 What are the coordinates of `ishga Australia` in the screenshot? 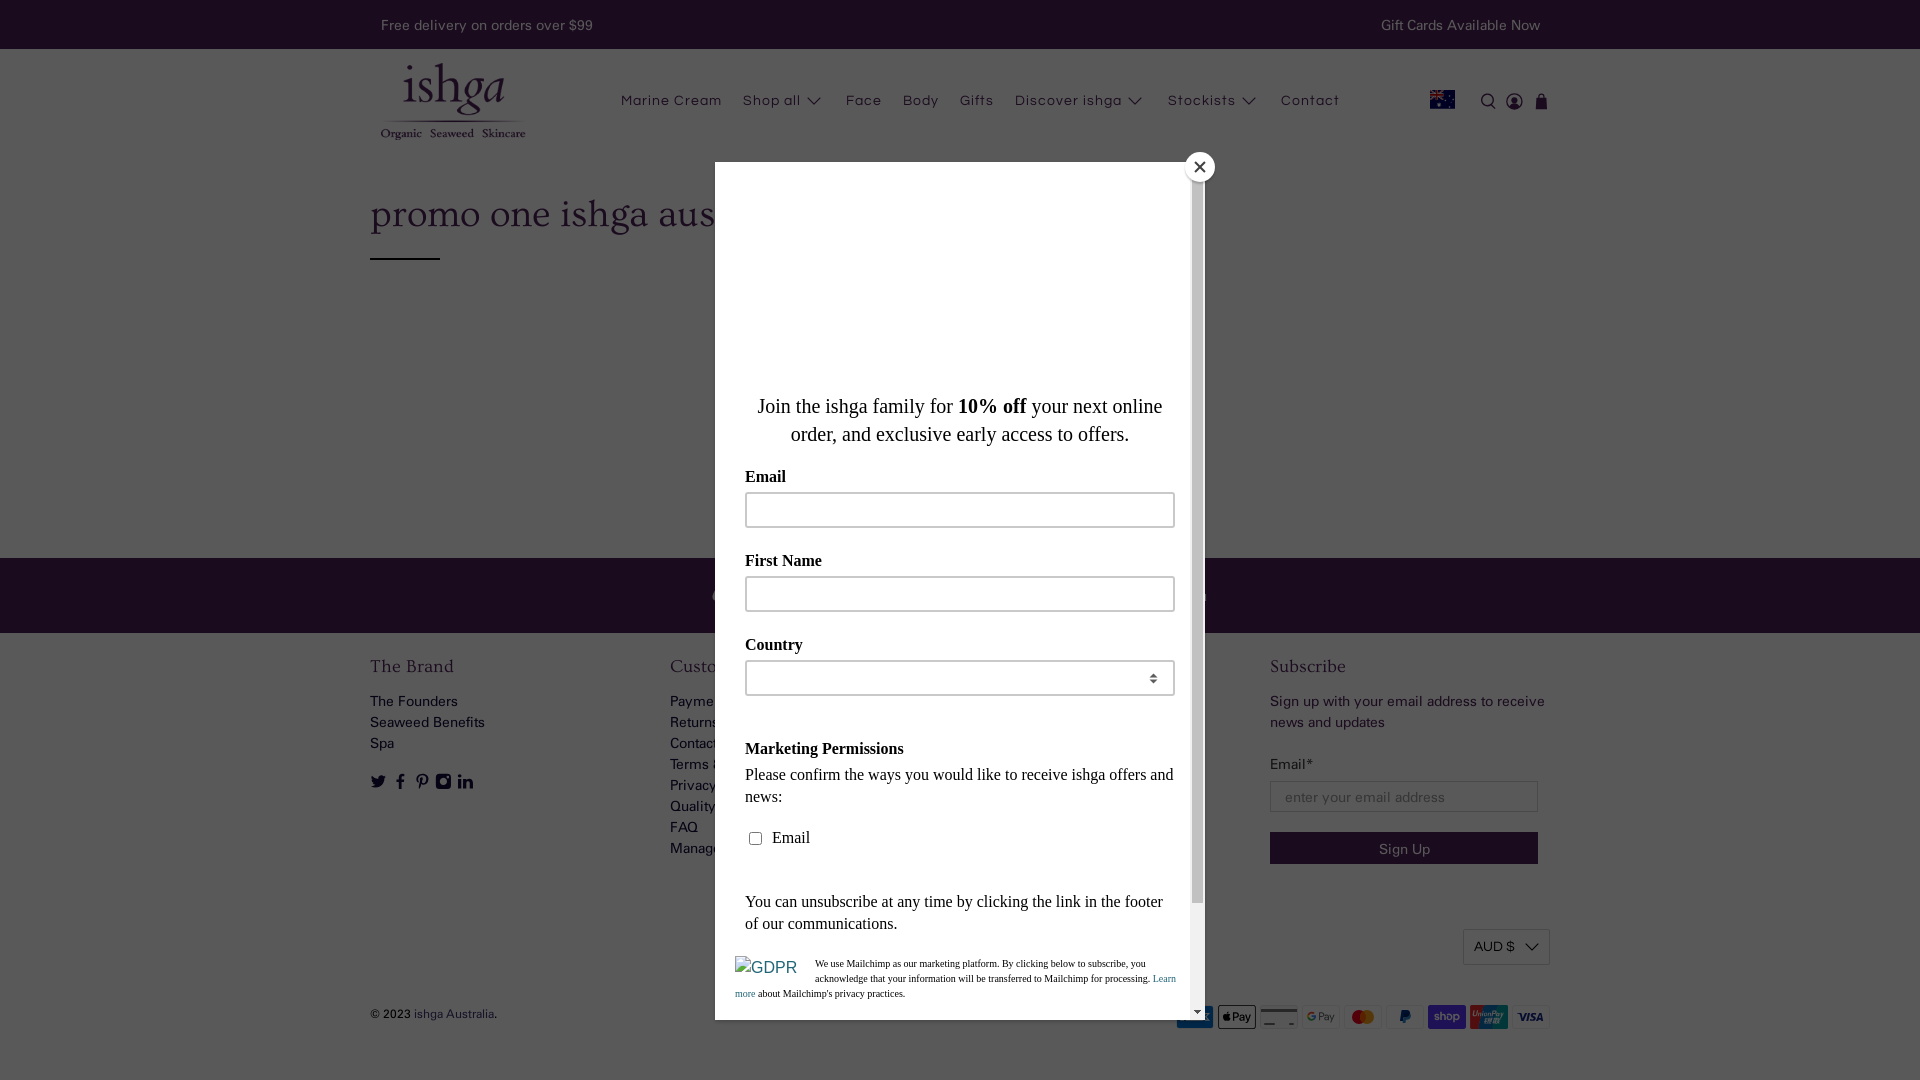 It's located at (454, 1013).